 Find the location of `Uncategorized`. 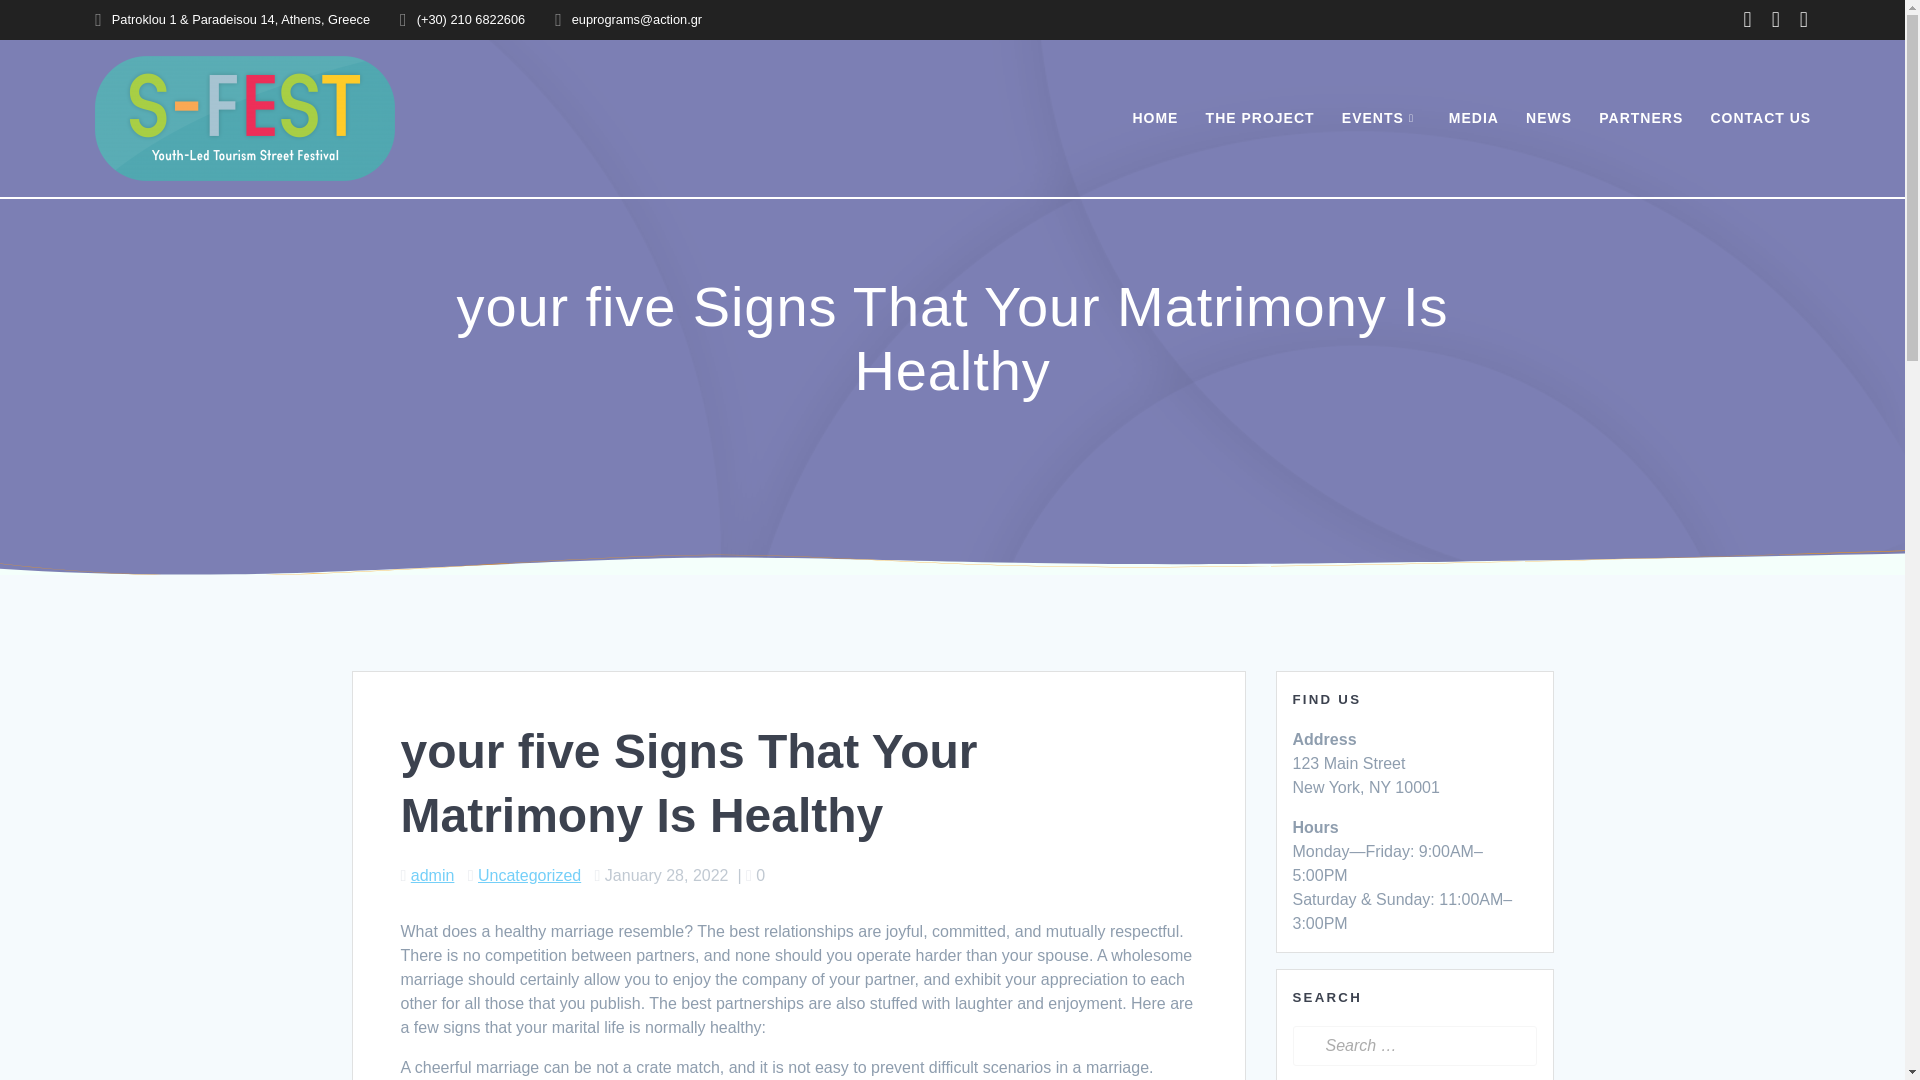

Uncategorized is located at coordinates (530, 876).